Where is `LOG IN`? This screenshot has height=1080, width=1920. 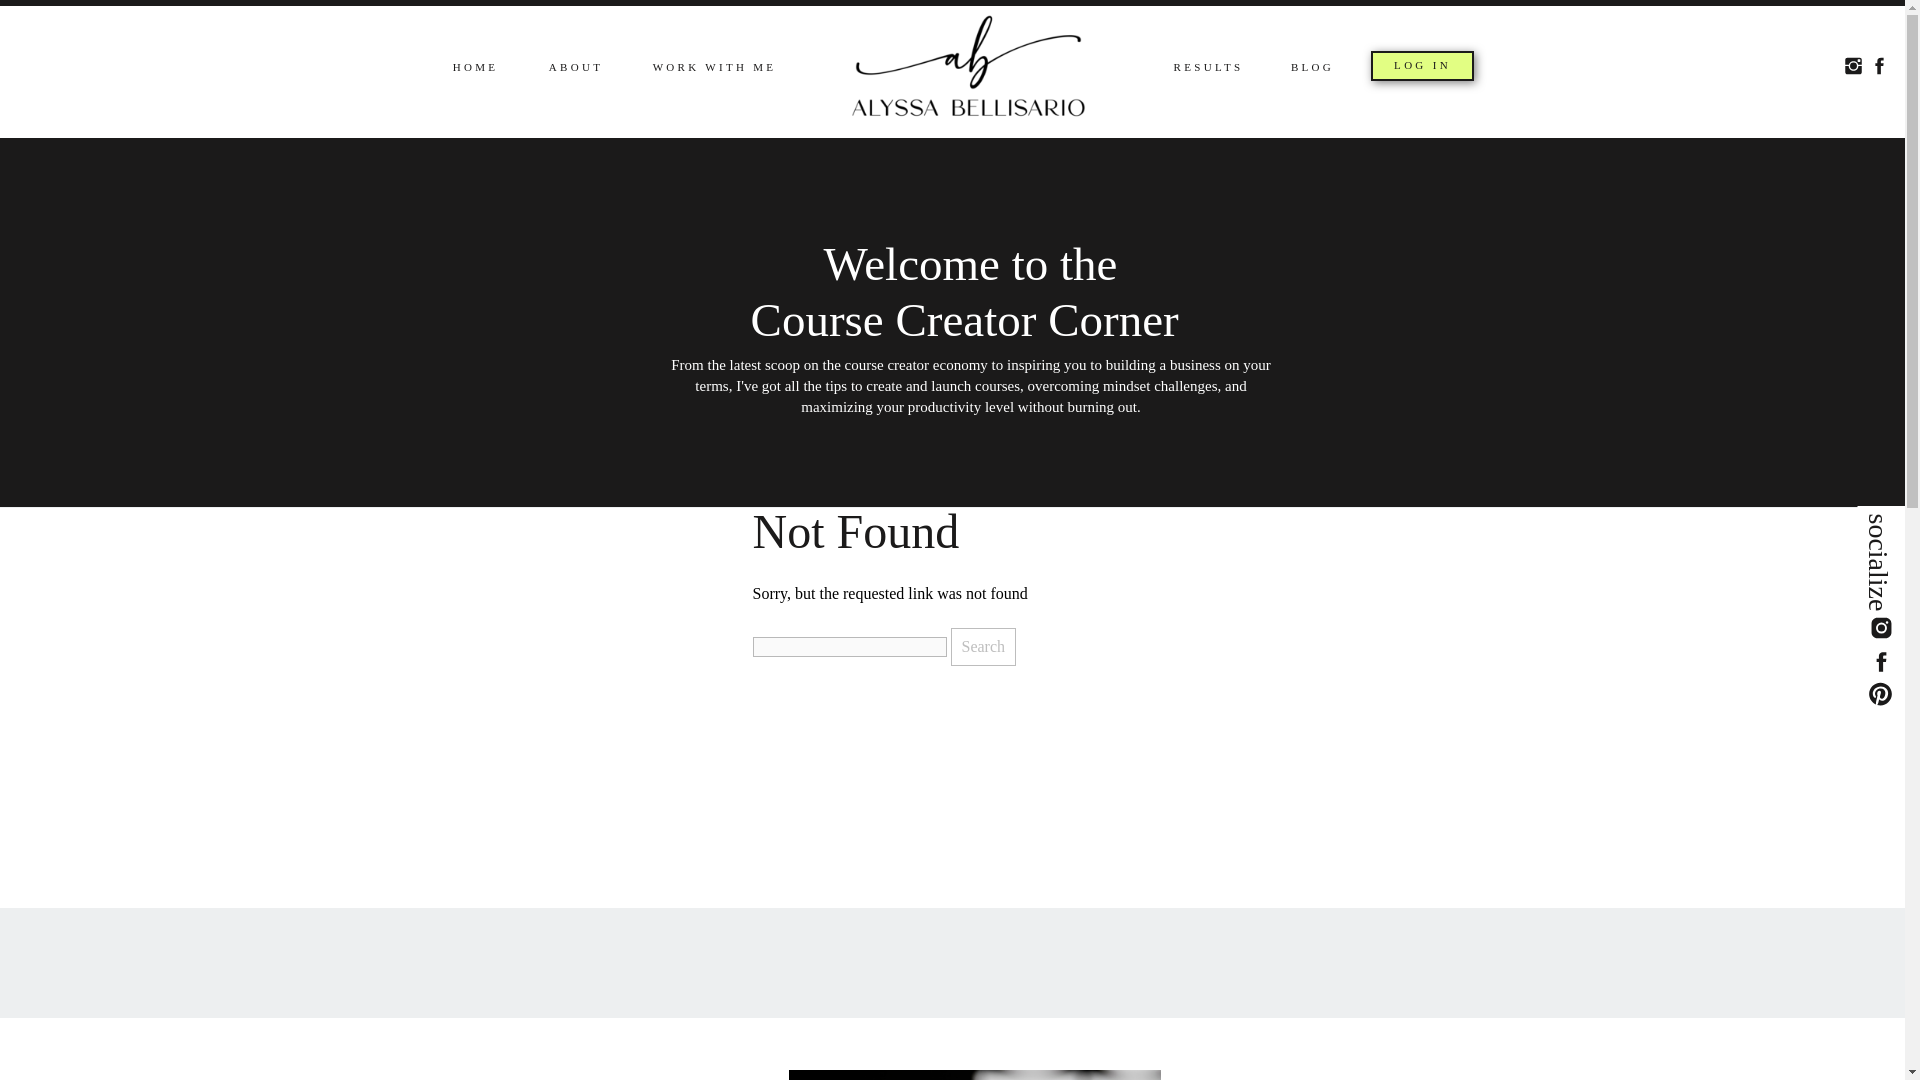
LOG IN is located at coordinates (1422, 66).